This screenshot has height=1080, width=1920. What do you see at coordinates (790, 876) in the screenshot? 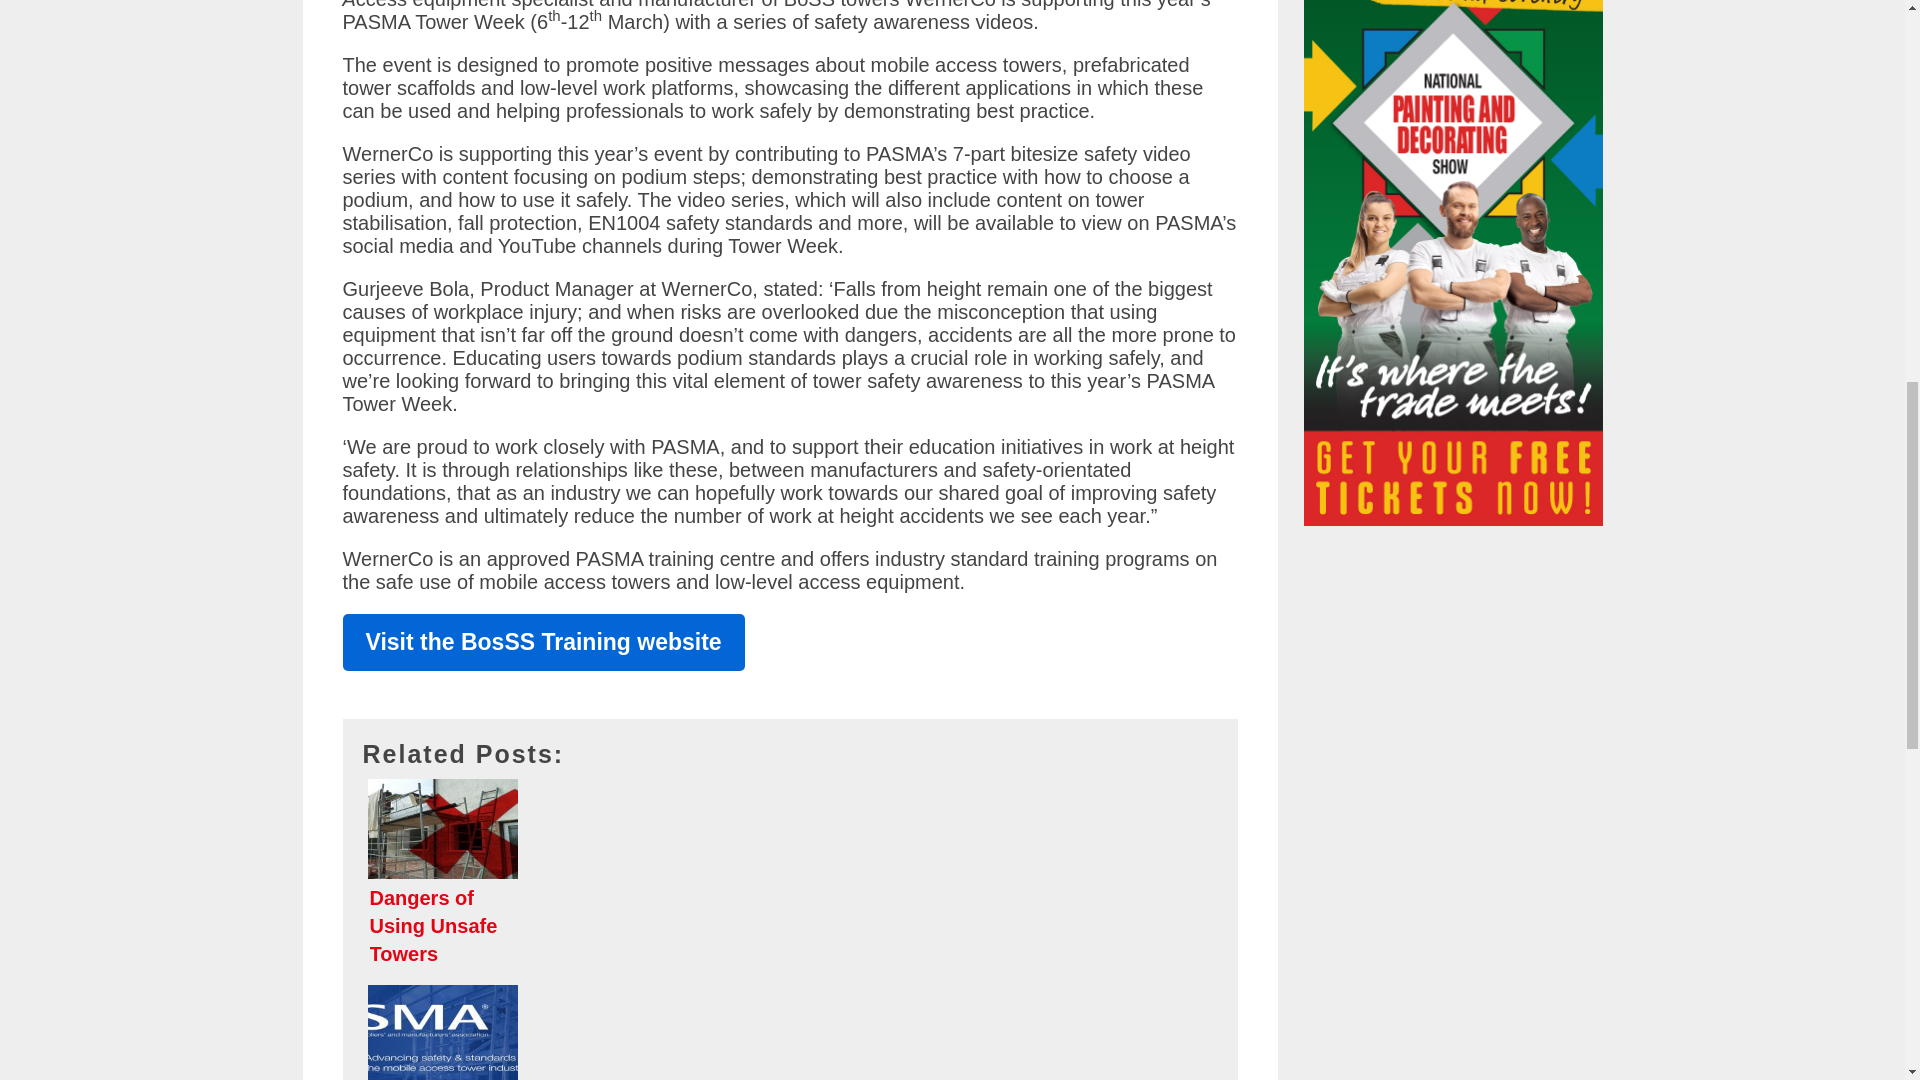
I see `Dangers of Using Unsafe Towers` at bounding box center [790, 876].